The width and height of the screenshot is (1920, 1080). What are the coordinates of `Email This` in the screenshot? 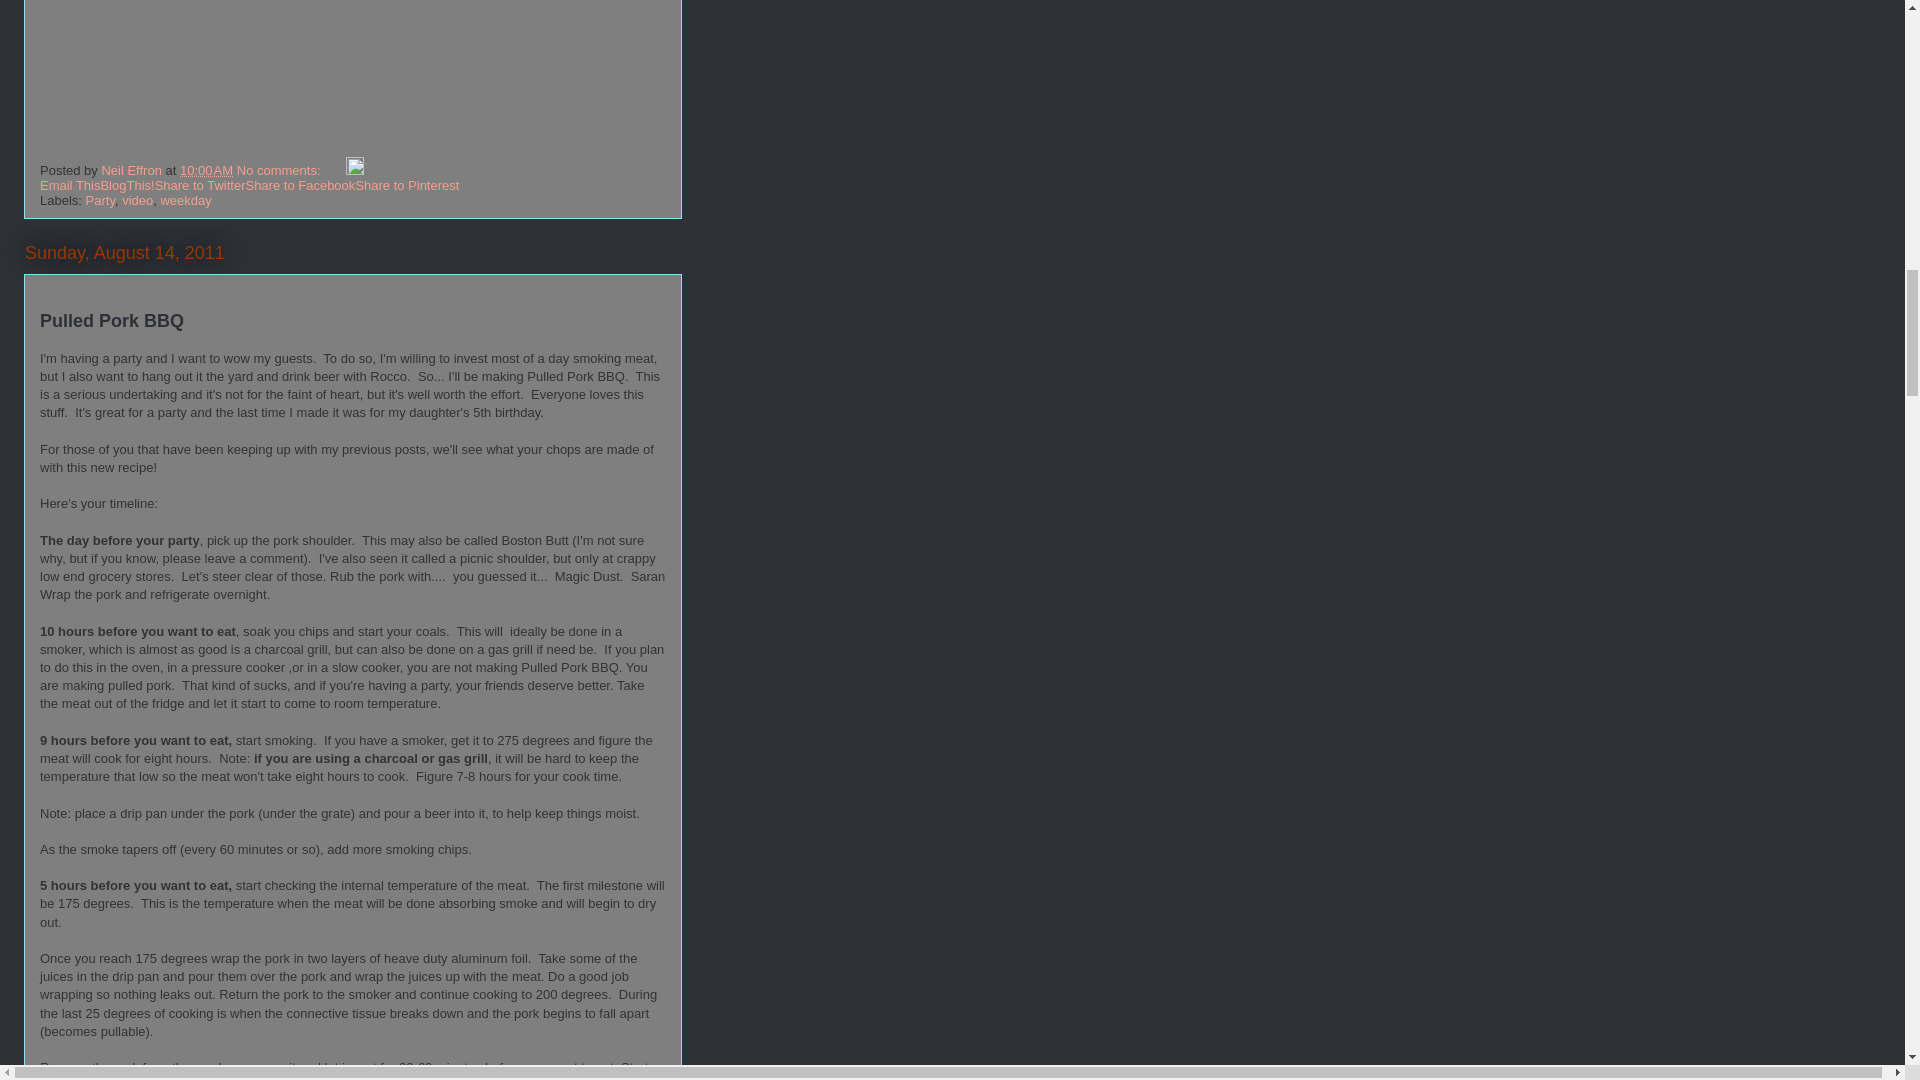 It's located at (70, 186).